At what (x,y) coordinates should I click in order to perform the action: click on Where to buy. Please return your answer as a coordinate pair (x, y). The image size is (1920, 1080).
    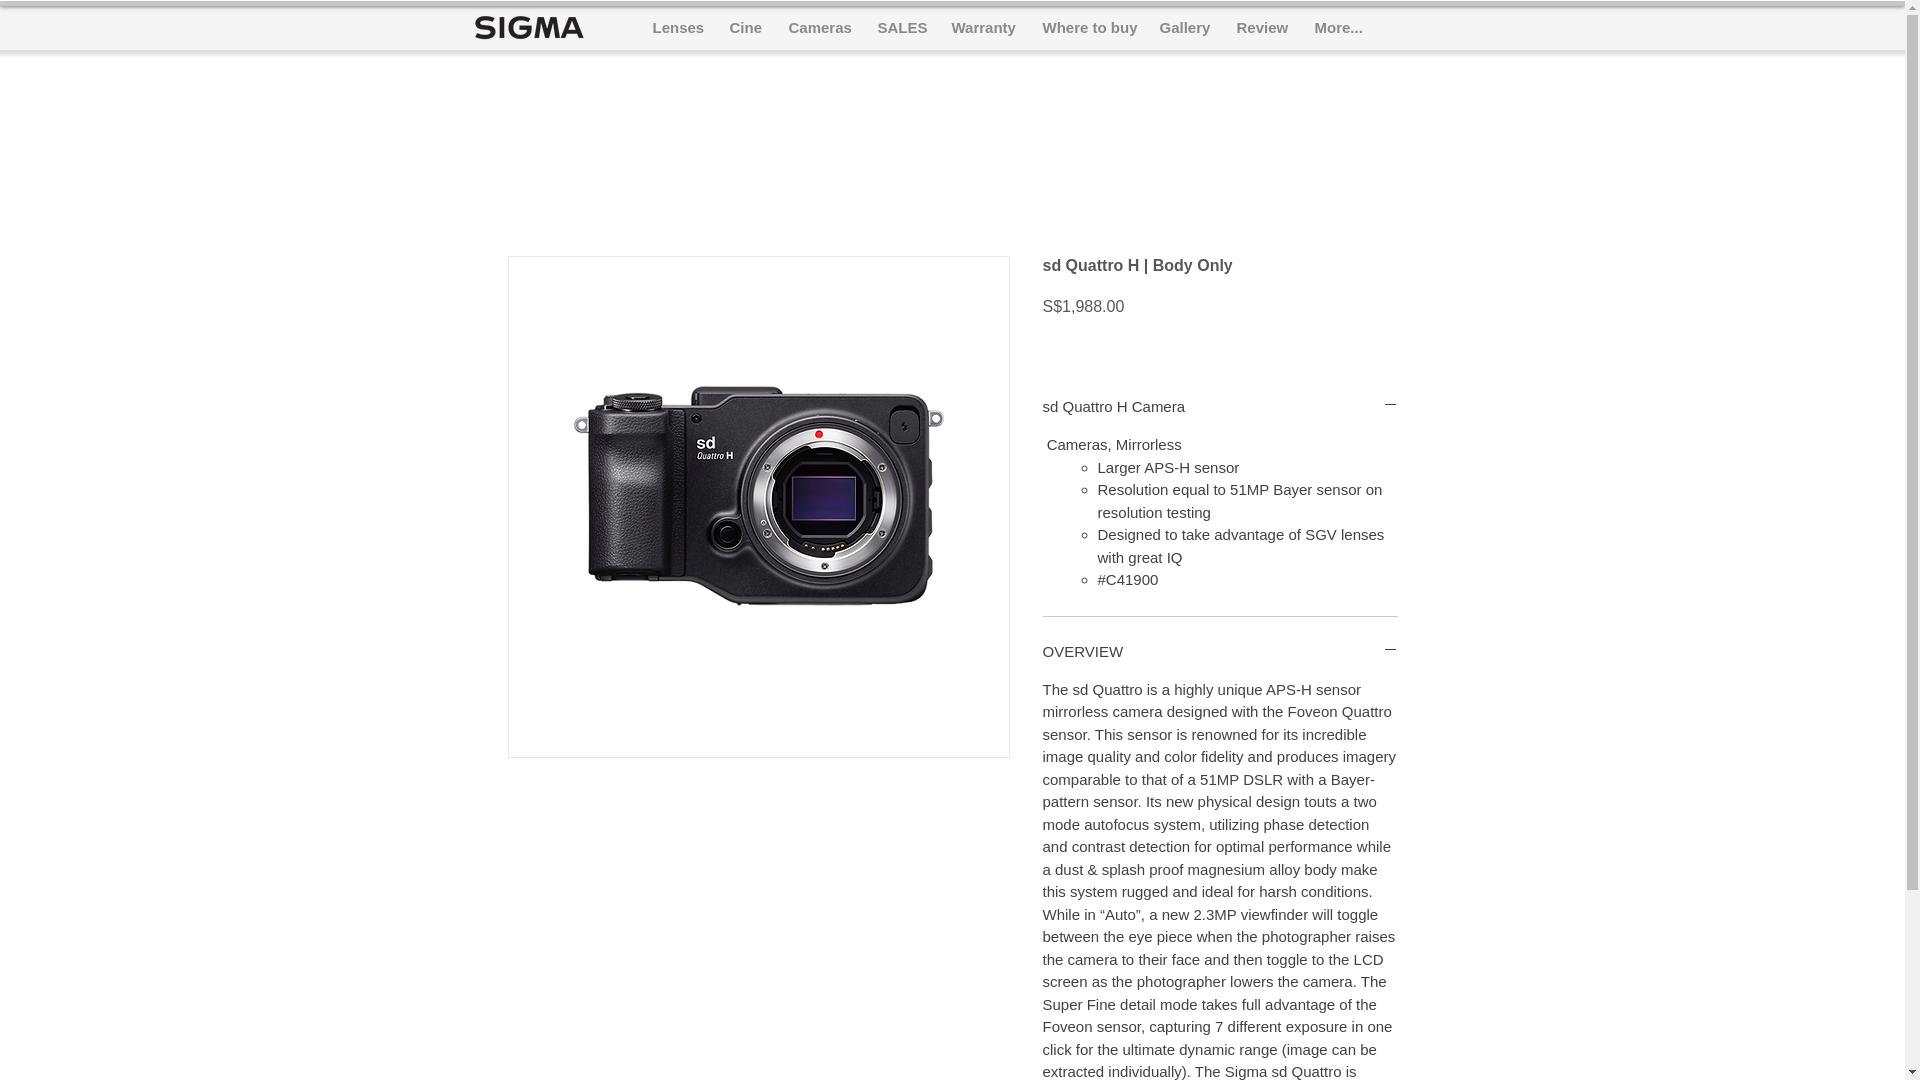
    Looking at the image, I should click on (1084, 27).